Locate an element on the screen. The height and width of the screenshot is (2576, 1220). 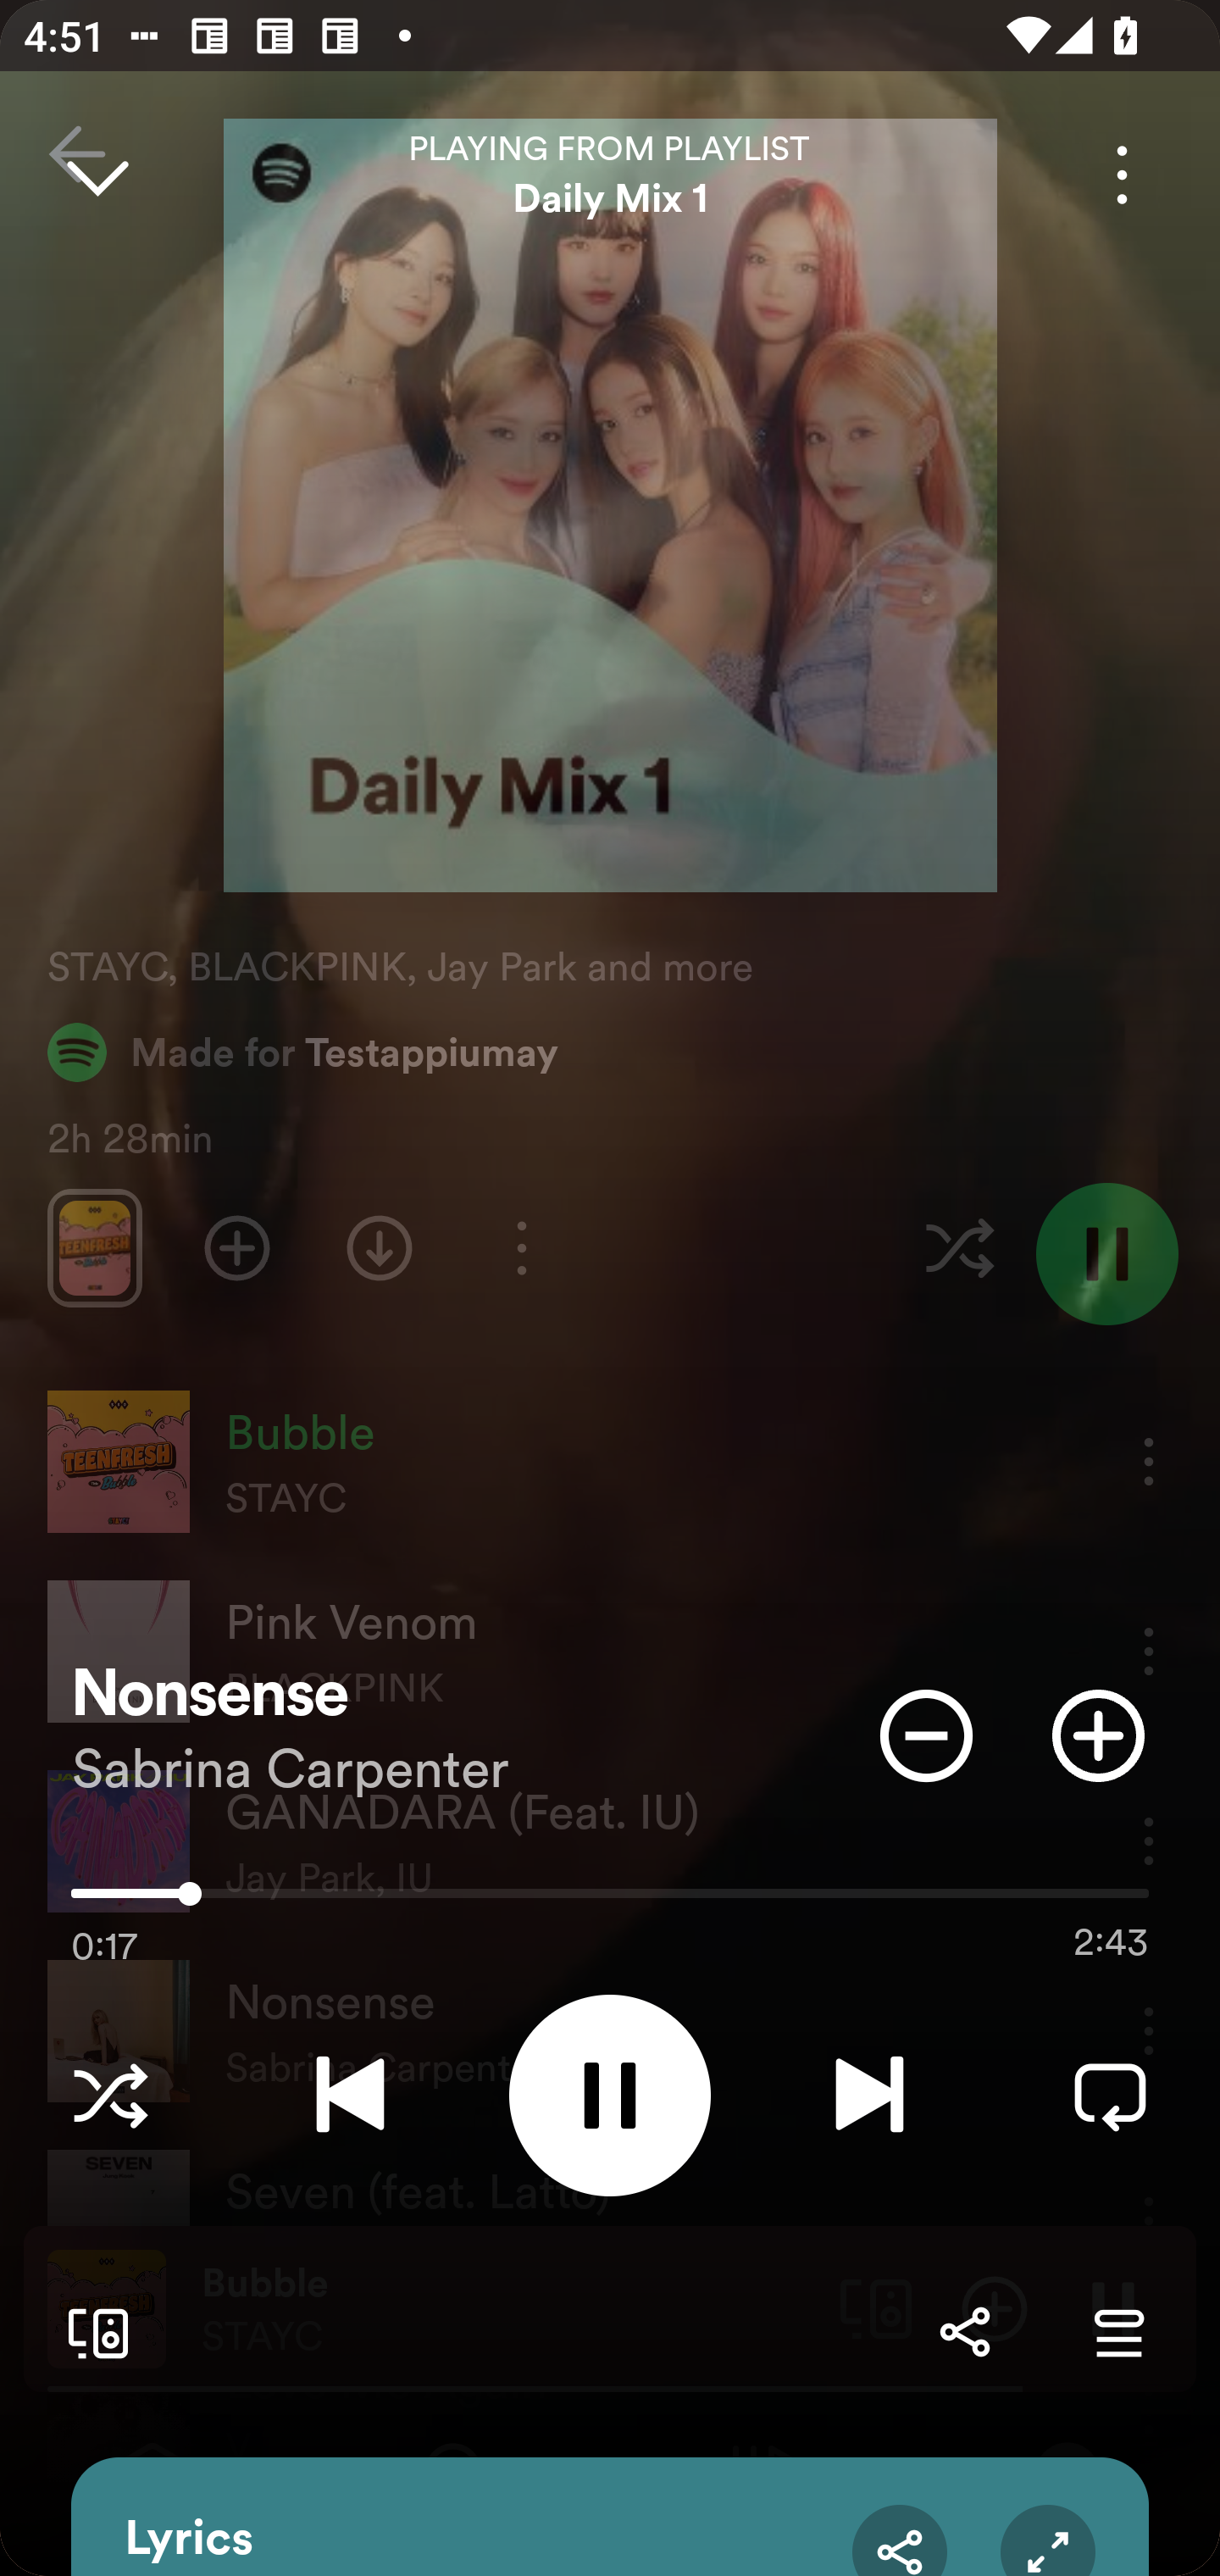
Next is located at coordinates (869, 2095).